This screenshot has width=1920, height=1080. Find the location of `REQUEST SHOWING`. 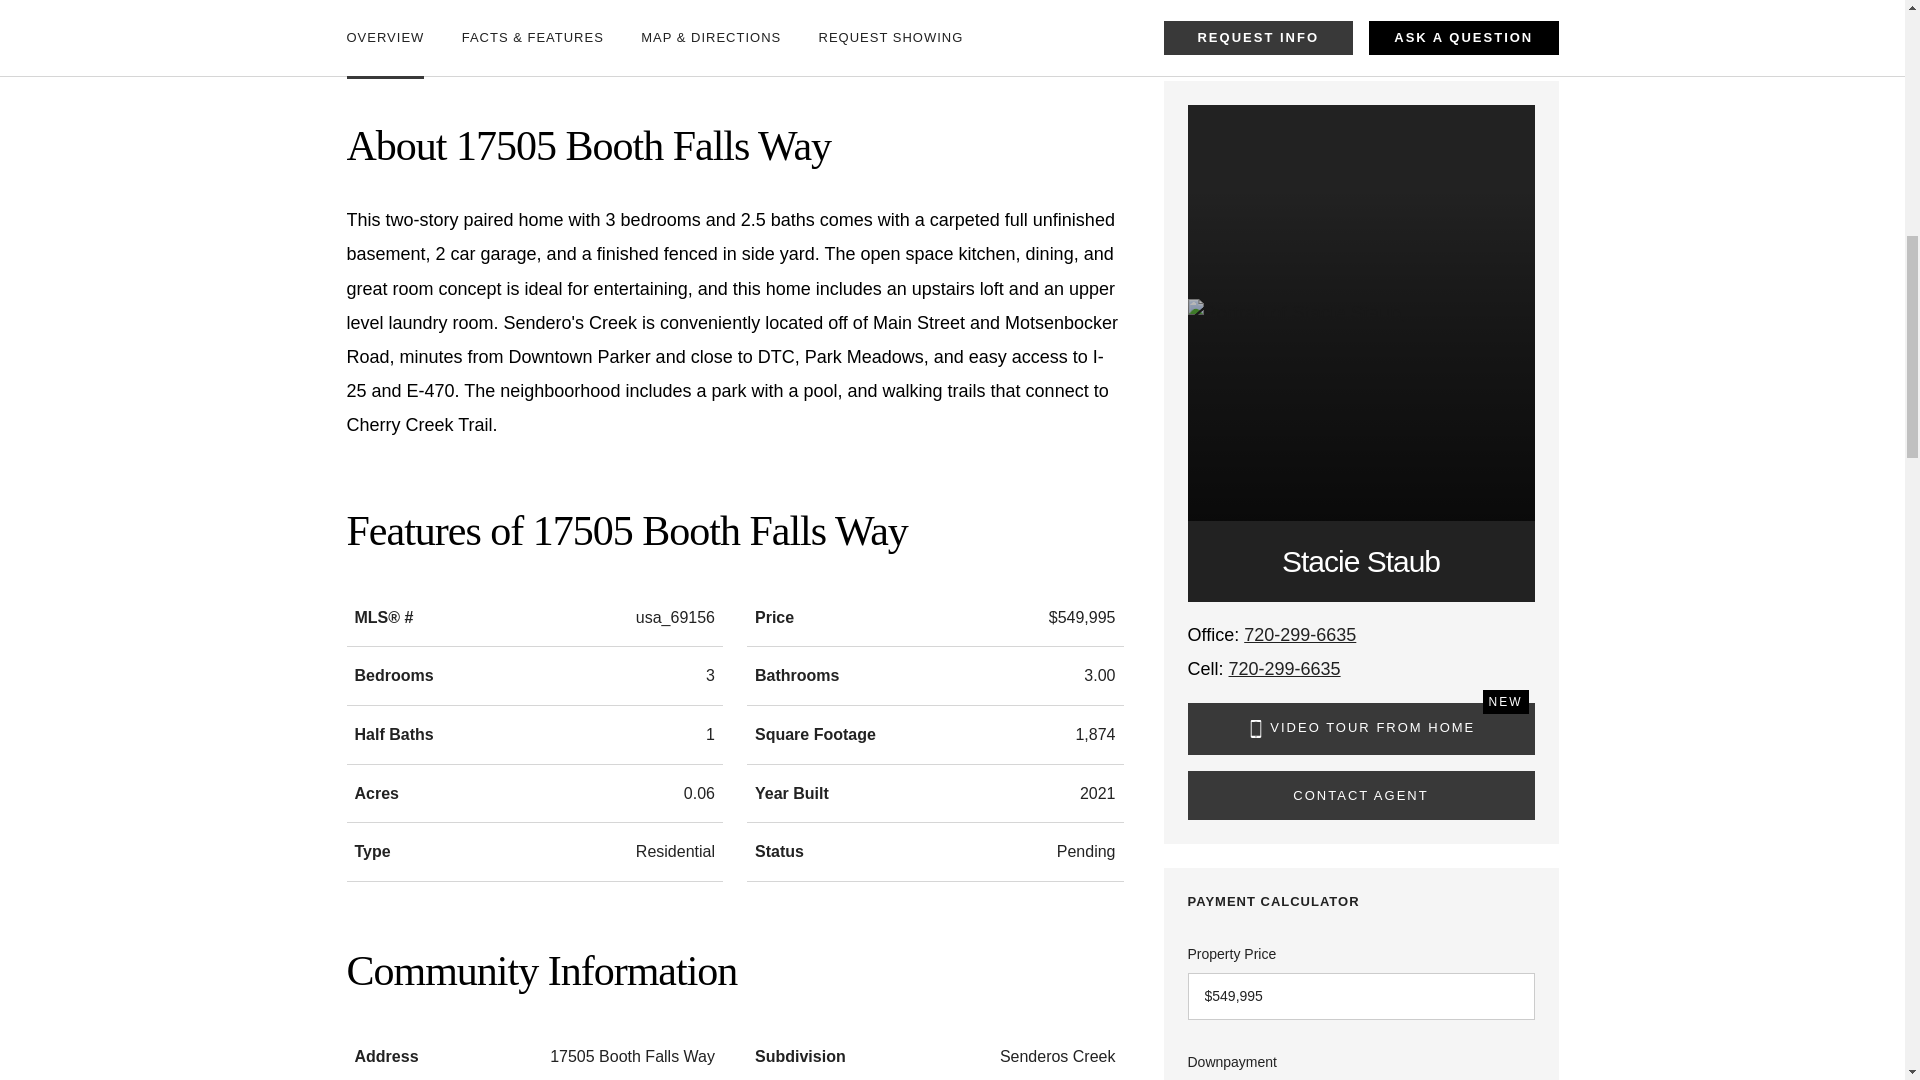

REQUEST SHOWING is located at coordinates (891, 28).